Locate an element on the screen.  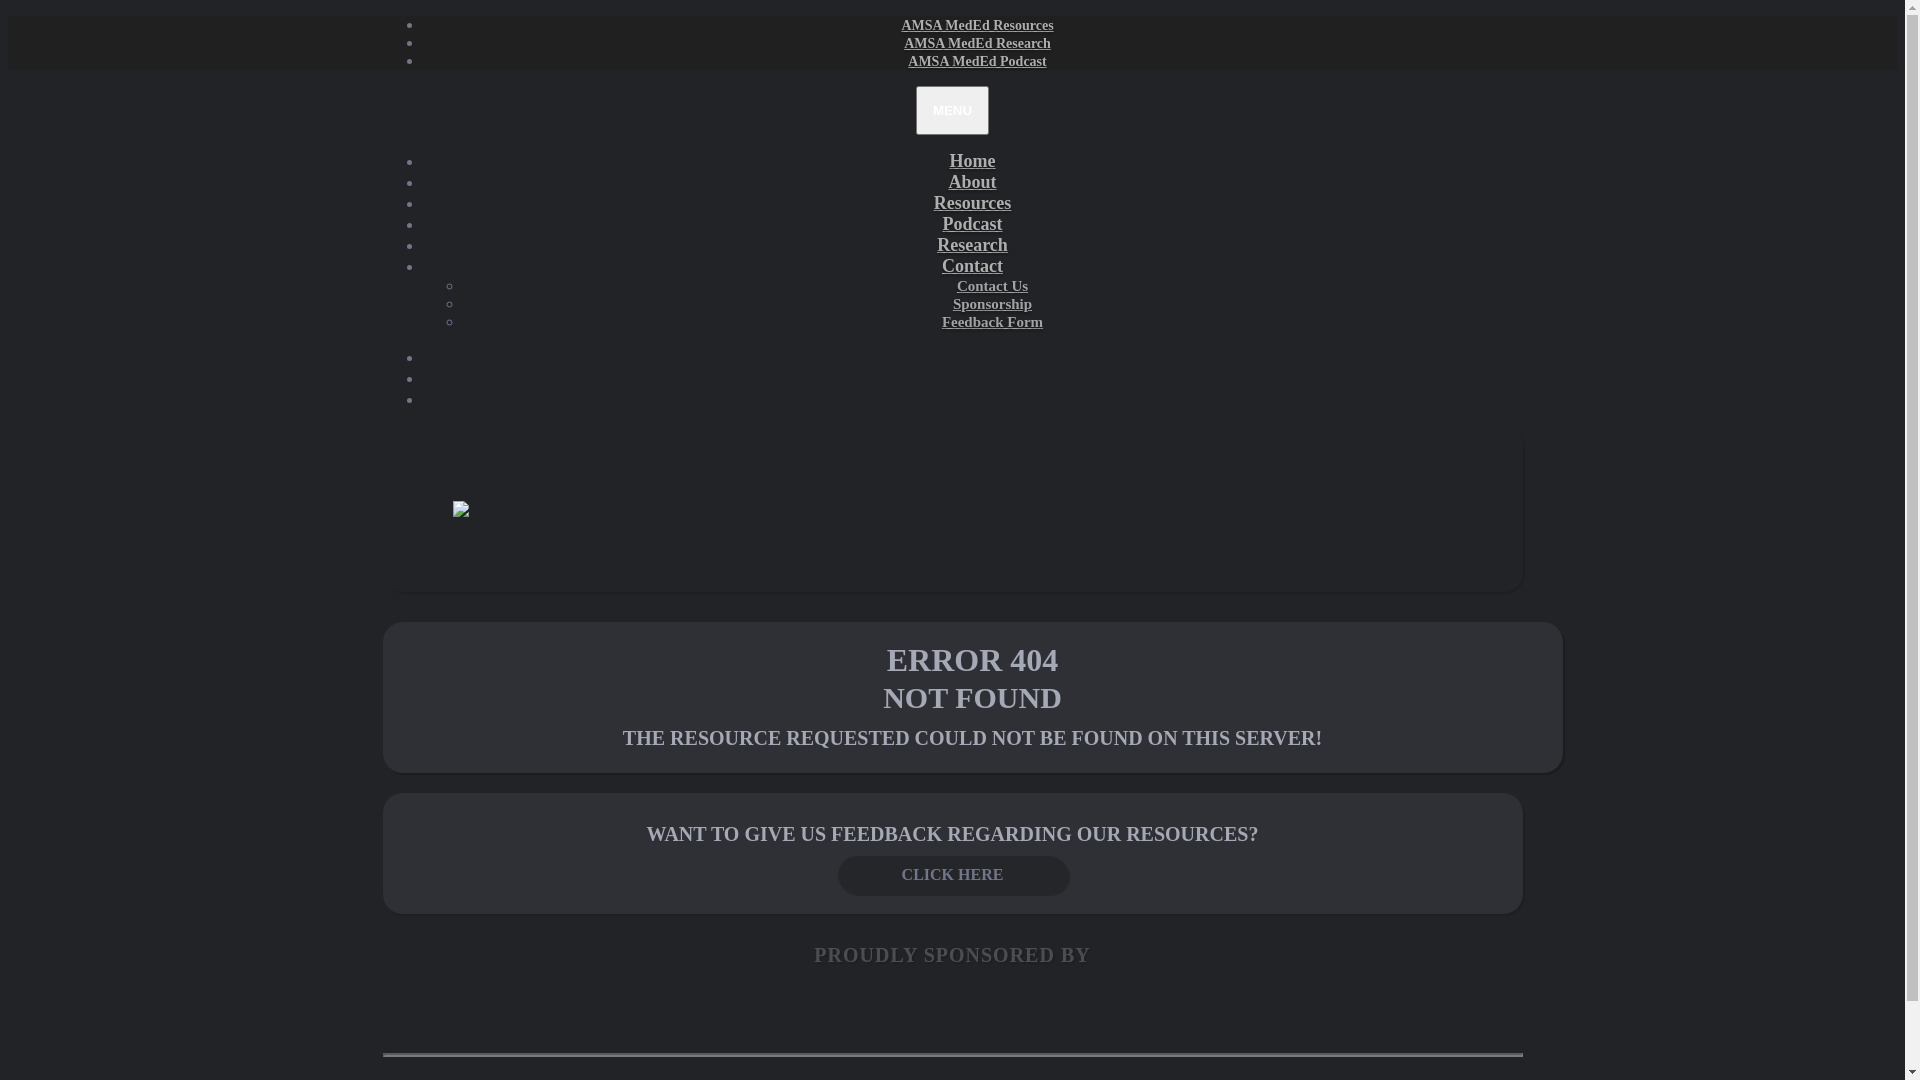
Research is located at coordinates (972, 245).